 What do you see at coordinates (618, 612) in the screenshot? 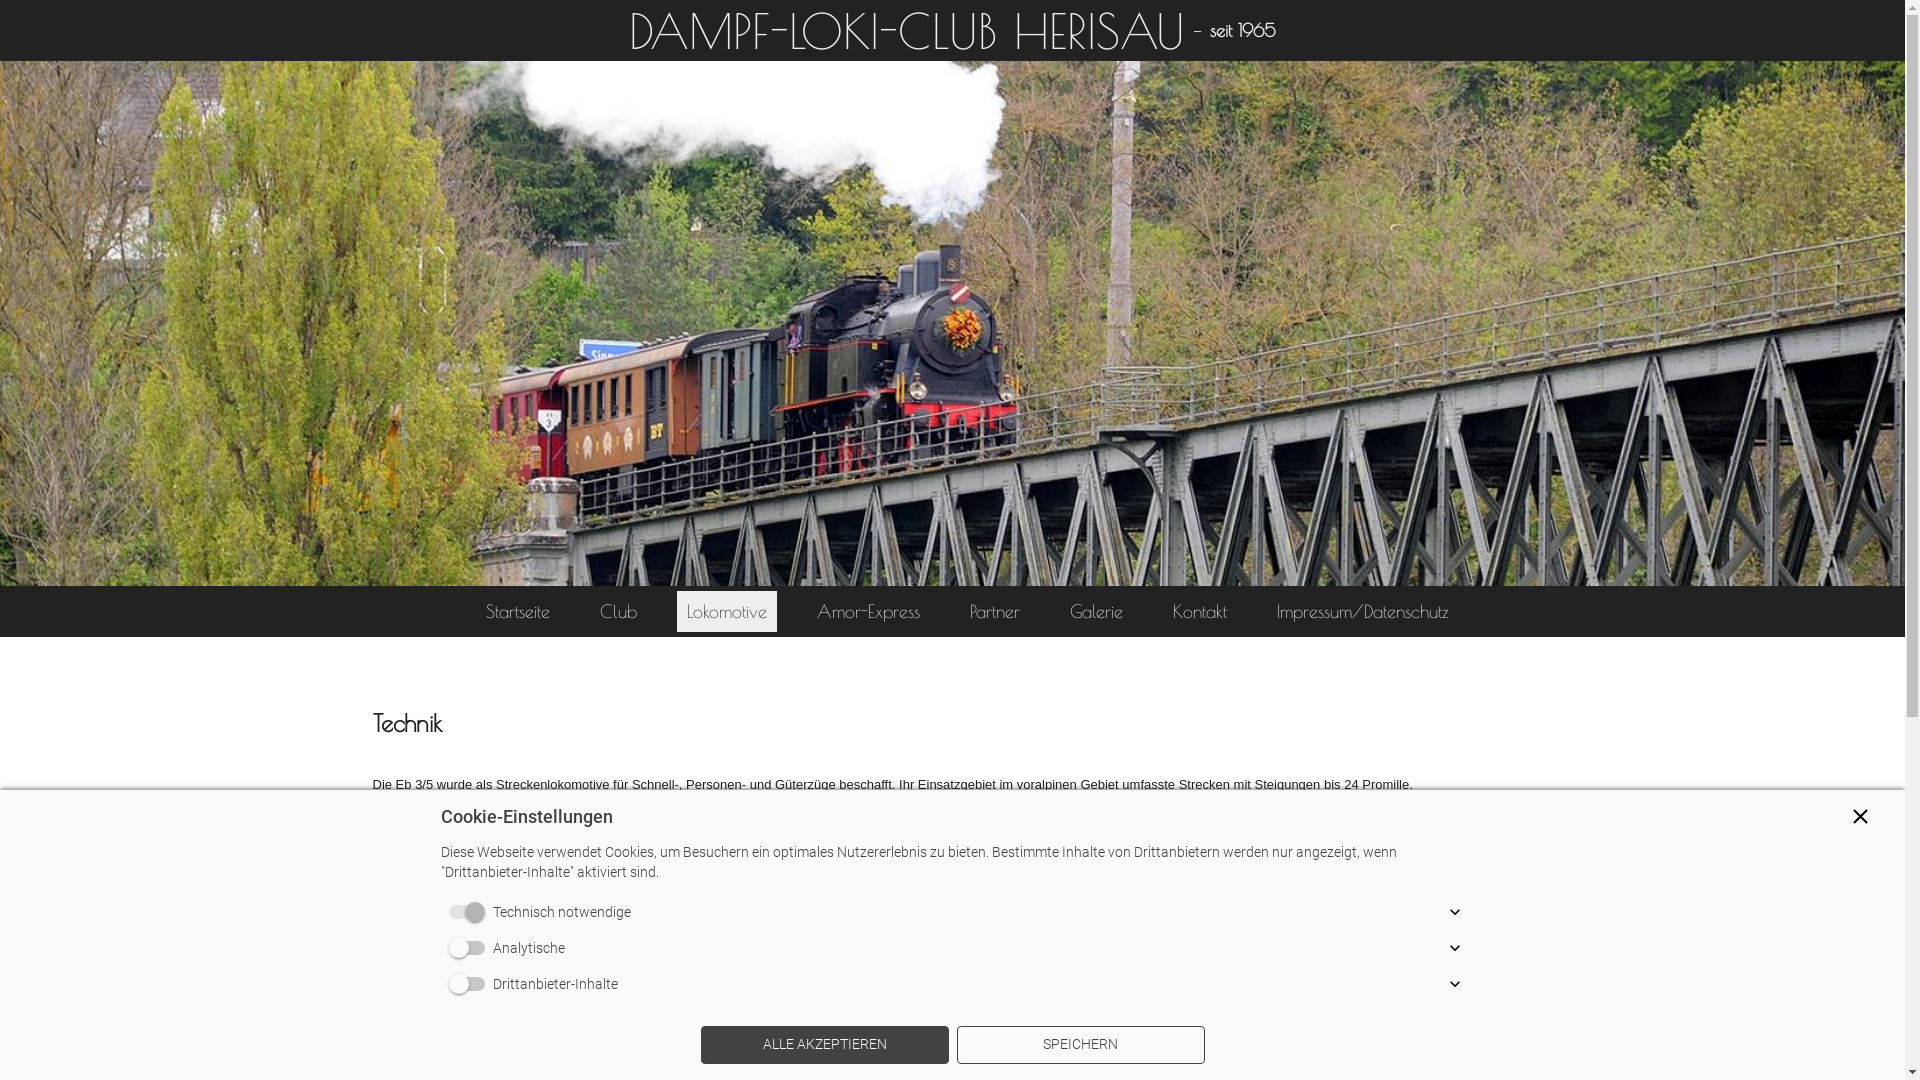
I see `Club` at bounding box center [618, 612].